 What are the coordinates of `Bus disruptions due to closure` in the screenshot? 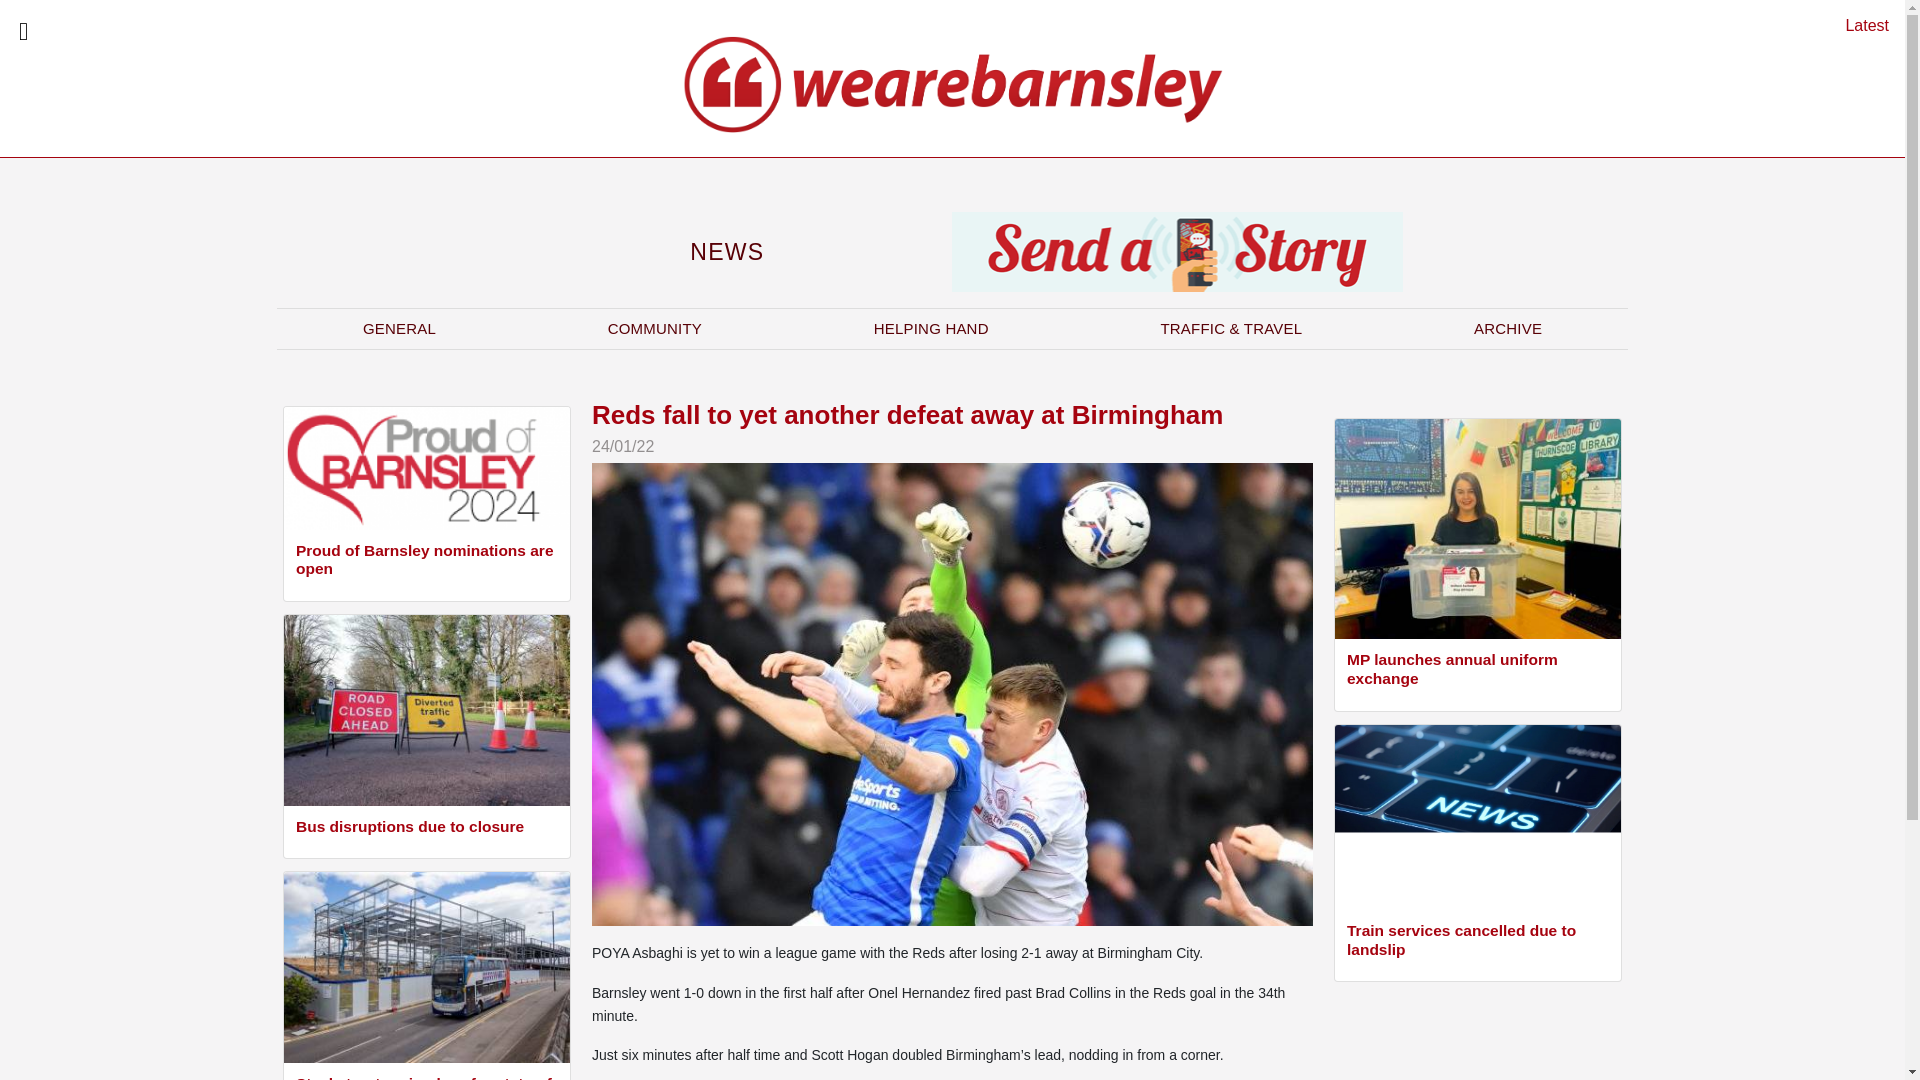 It's located at (426, 829).